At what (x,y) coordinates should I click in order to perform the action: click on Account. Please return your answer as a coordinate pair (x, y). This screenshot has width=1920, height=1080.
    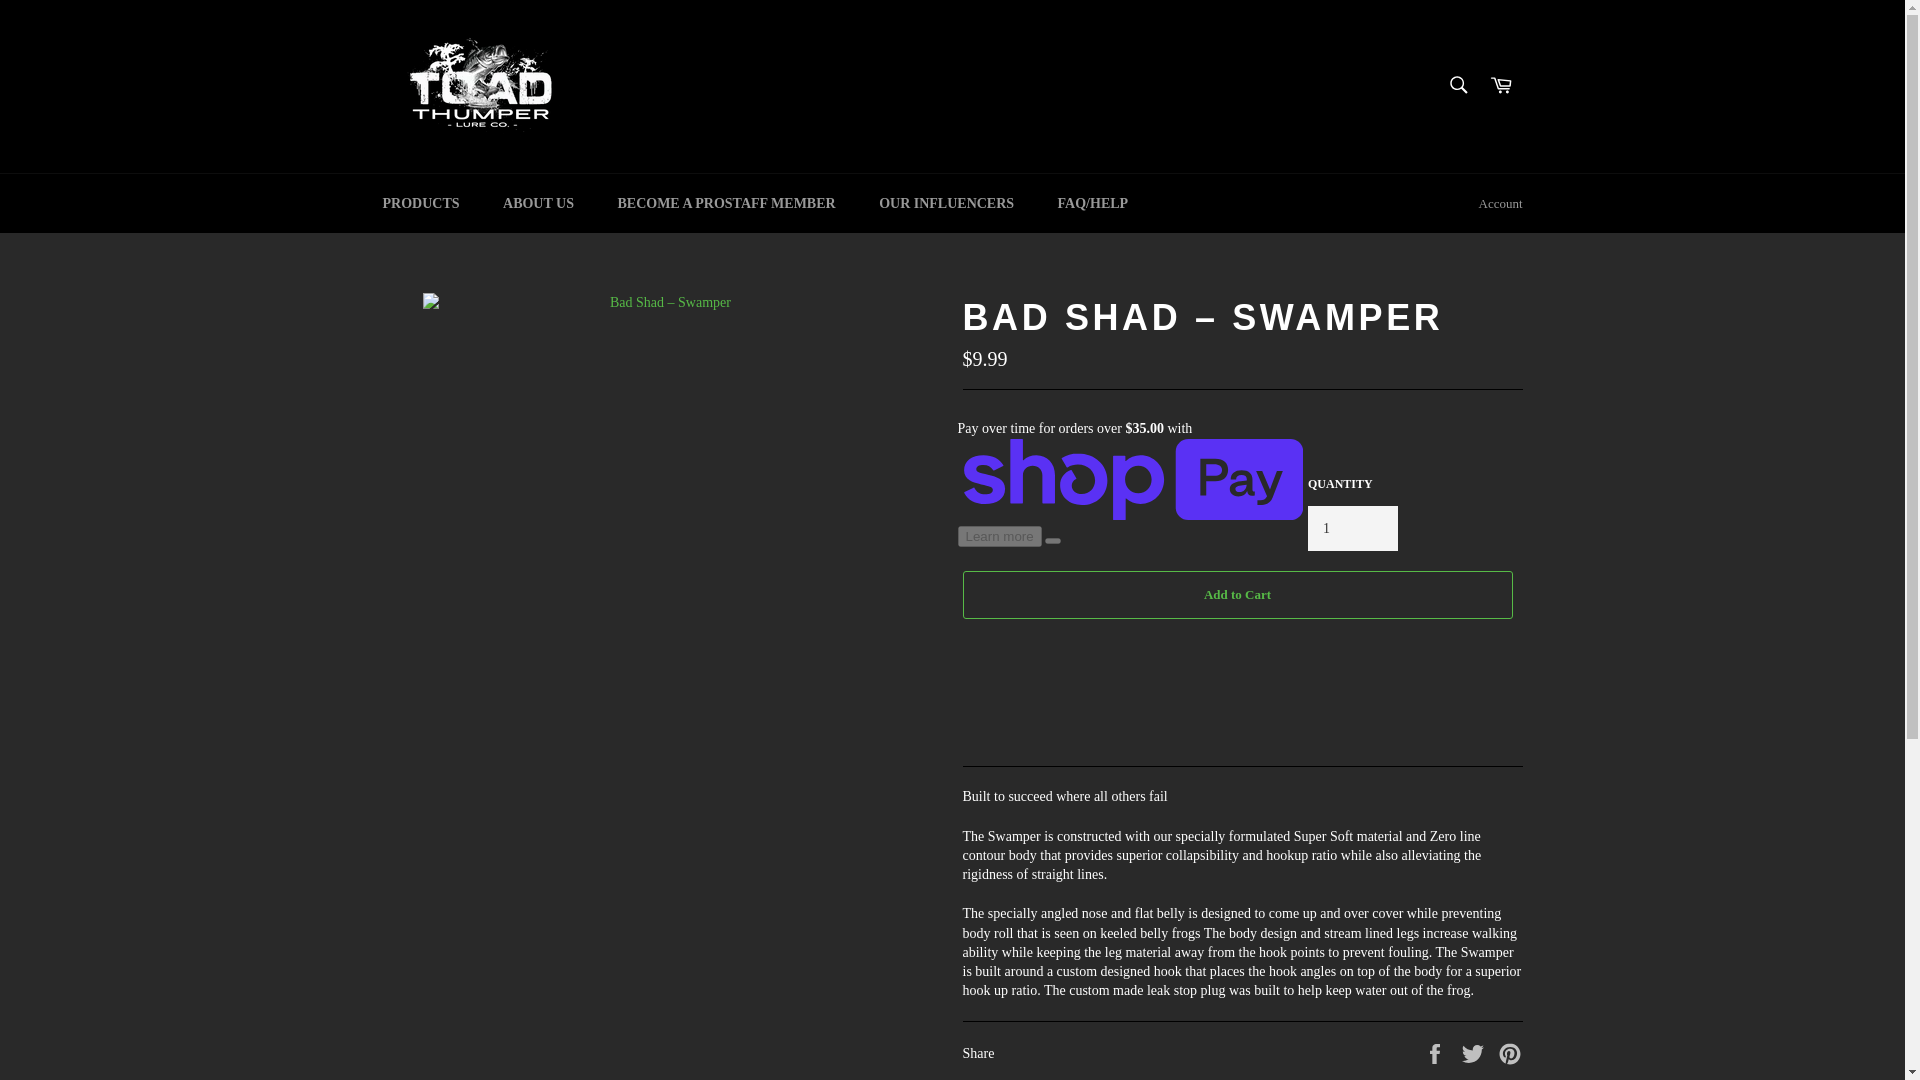
    Looking at the image, I should click on (1500, 204).